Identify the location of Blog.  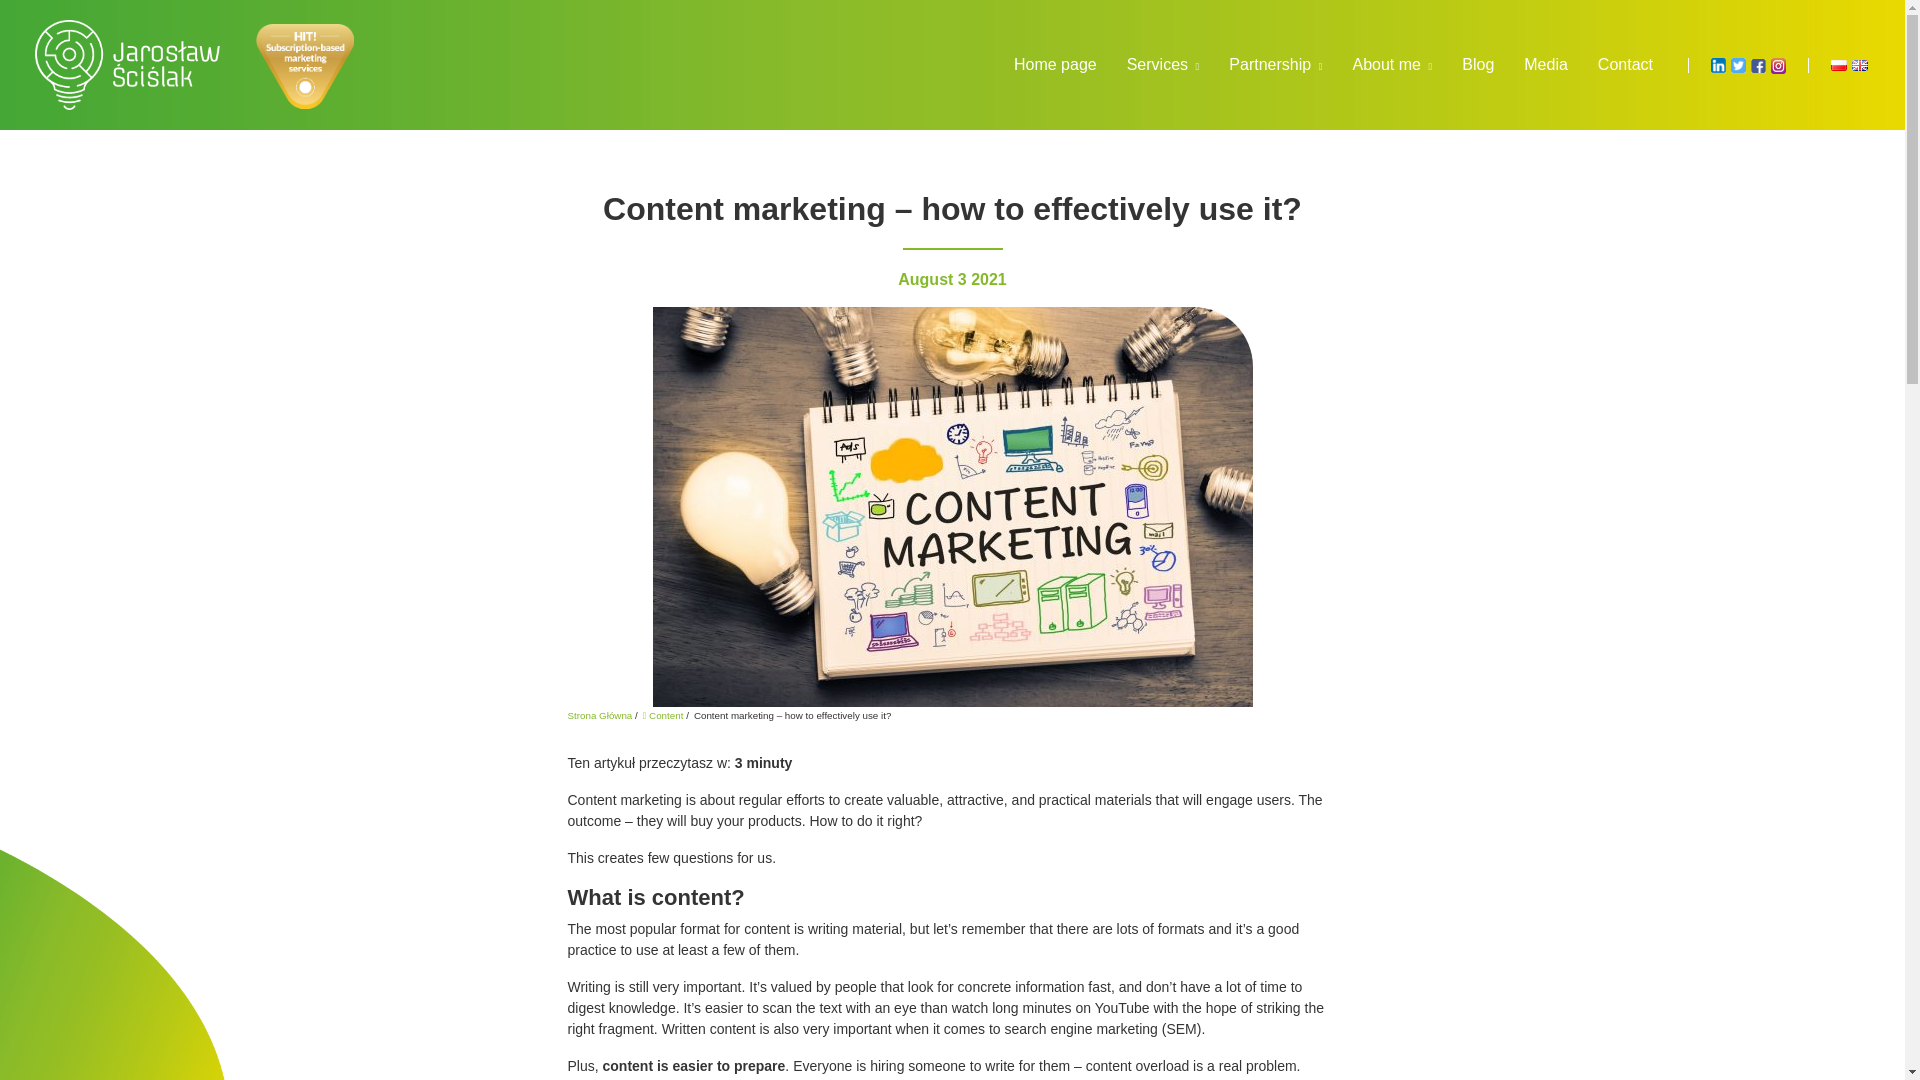
(1478, 64).